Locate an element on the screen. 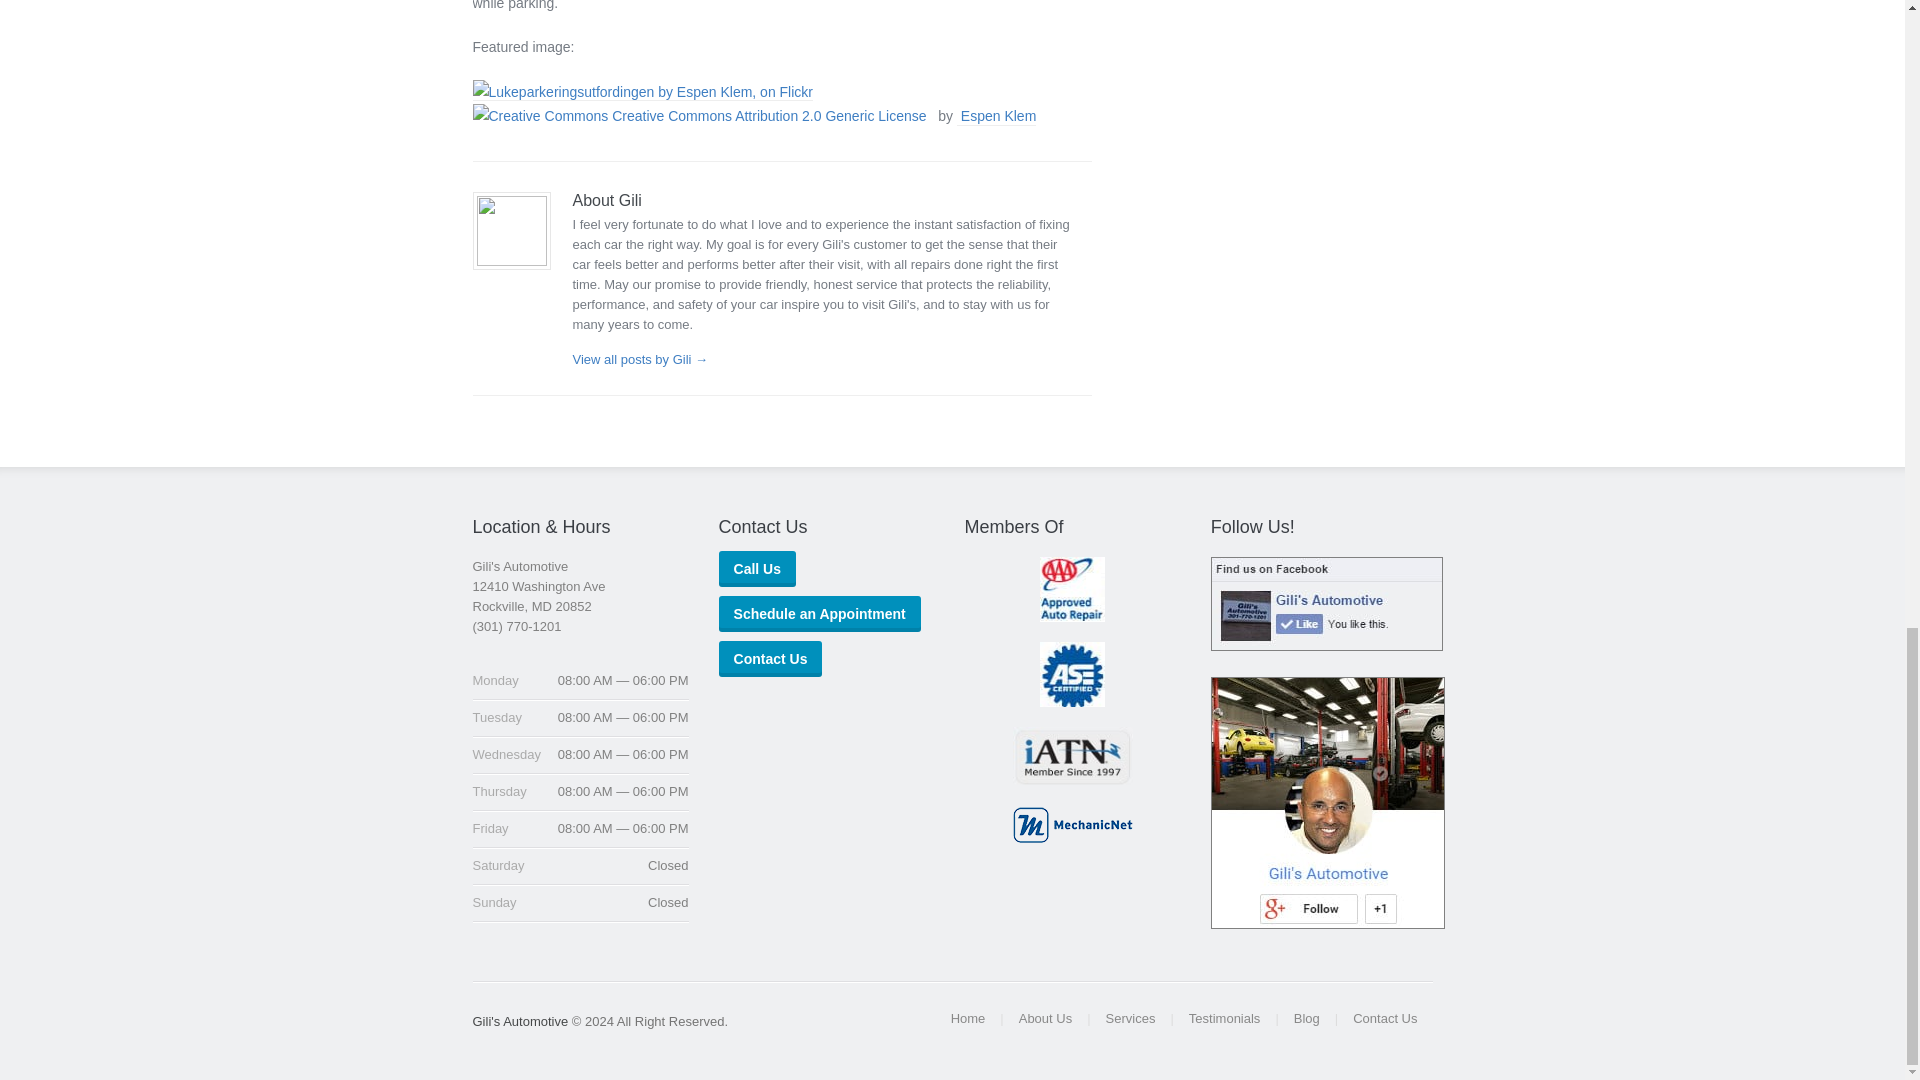  Call Us is located at coordinates (757, 568).